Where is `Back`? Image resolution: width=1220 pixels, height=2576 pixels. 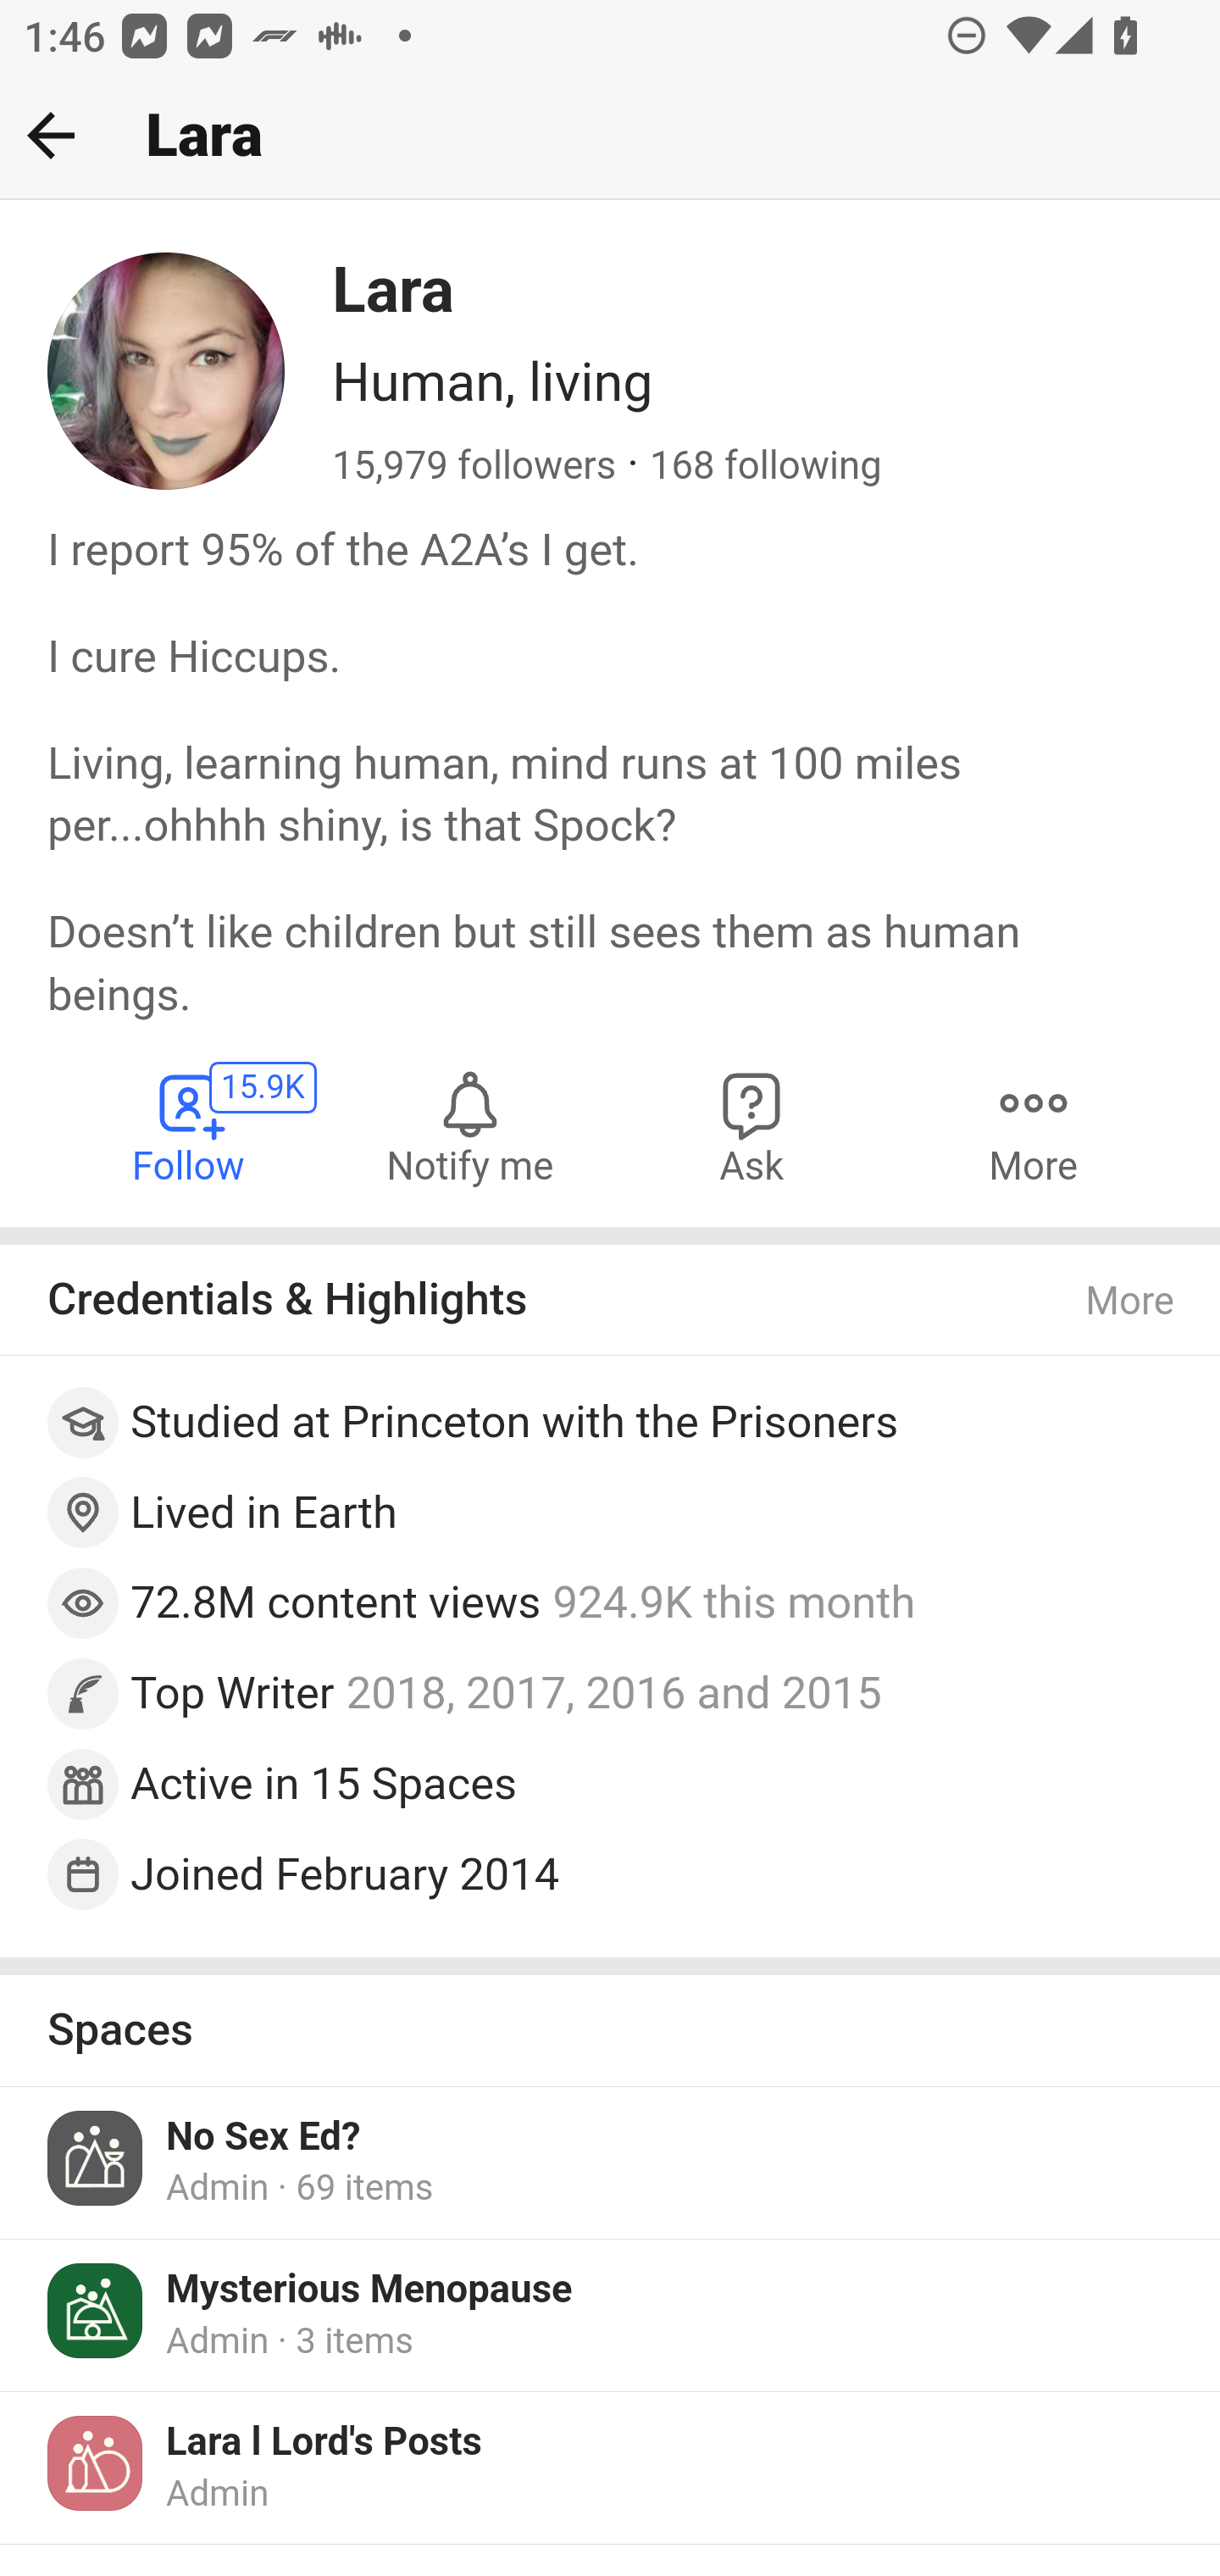
Back is located at coordinates (51, 135).